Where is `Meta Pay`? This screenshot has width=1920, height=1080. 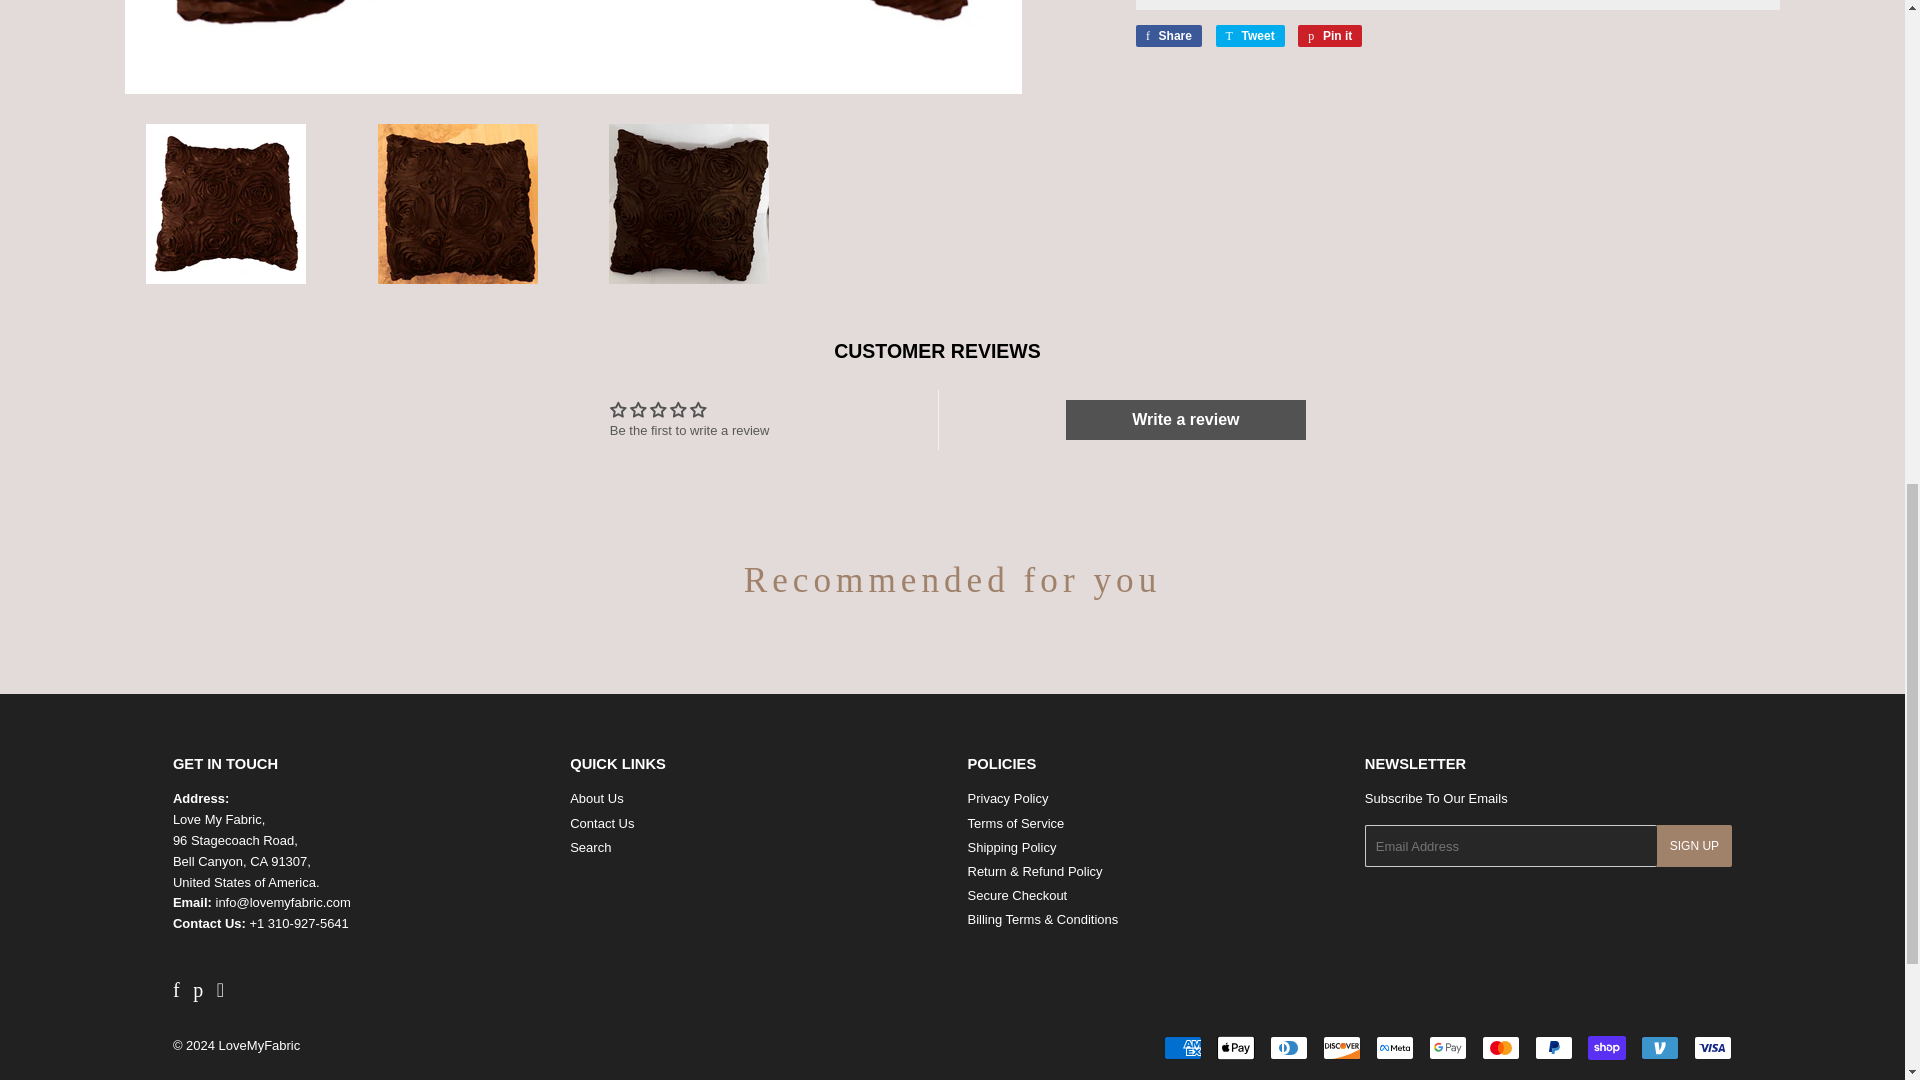
Meta Pay is located at coordinates (1394, 1047).